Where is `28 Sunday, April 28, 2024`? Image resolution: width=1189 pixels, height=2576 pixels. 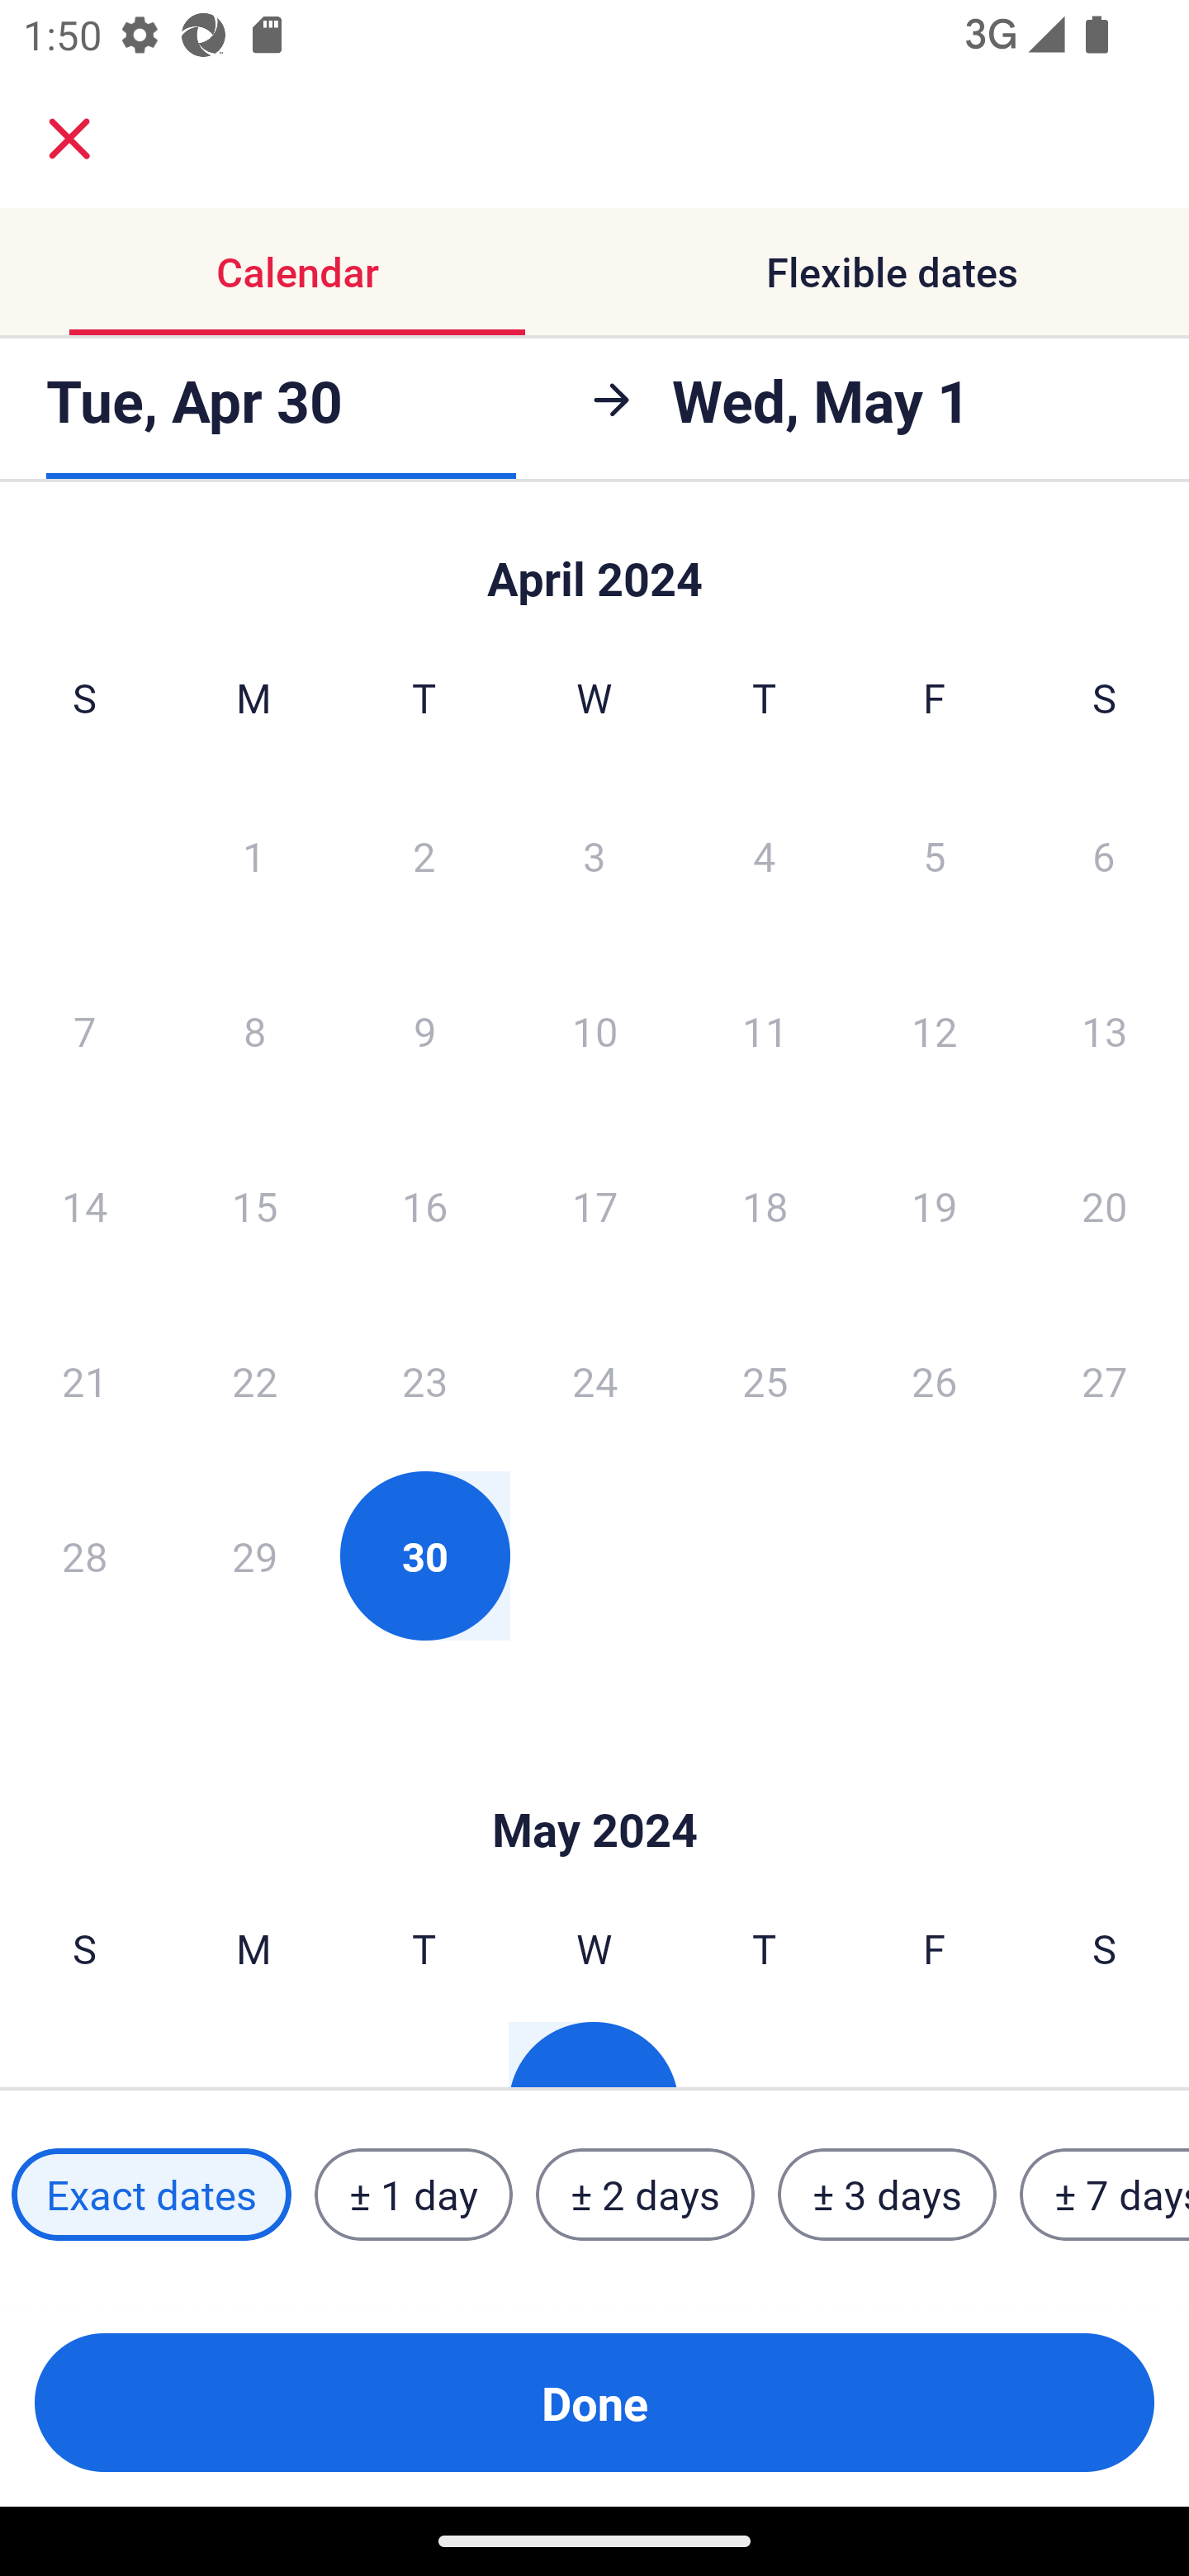 28 Sunday, April 28, 2024 is located at coordinates (84, 1556).